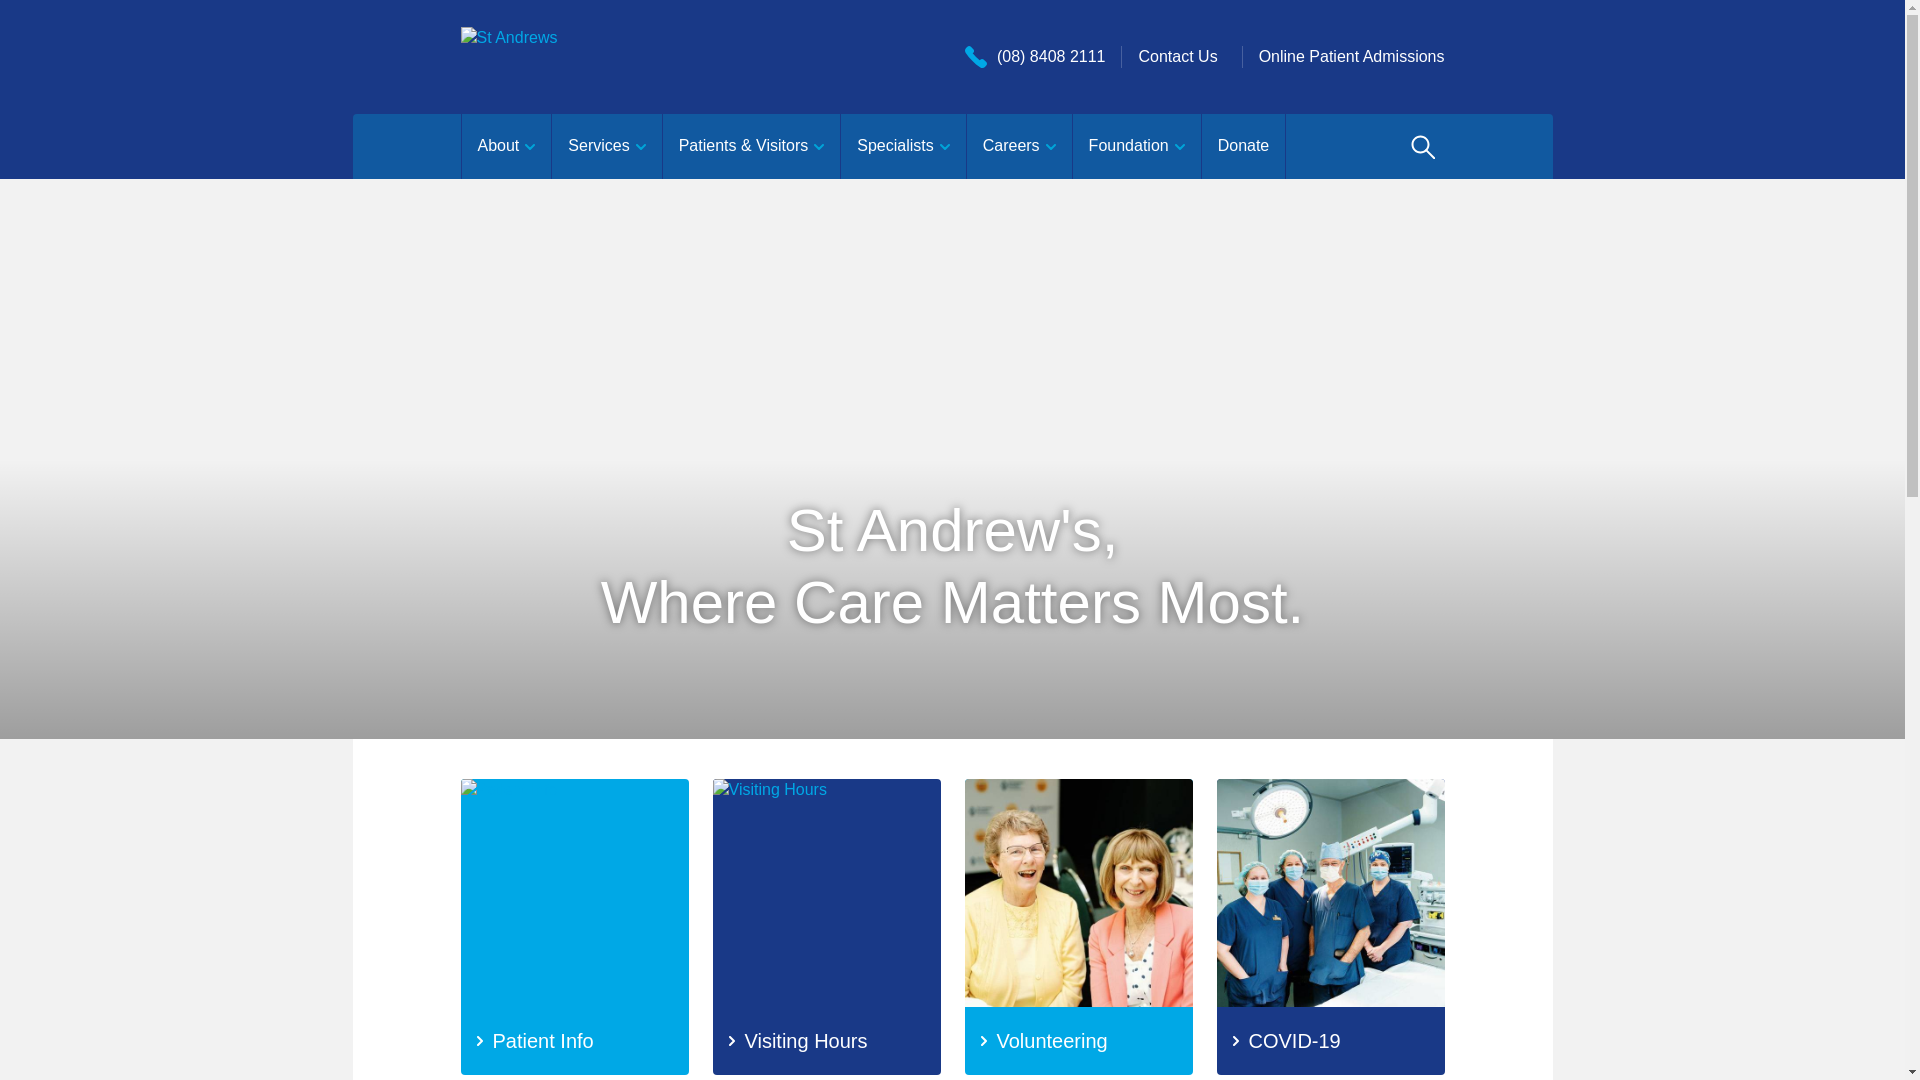  What do you see at coordinates (752, 146) in the screenshot?
I see `Patients & Visitors` at bounding box center [752, 146].